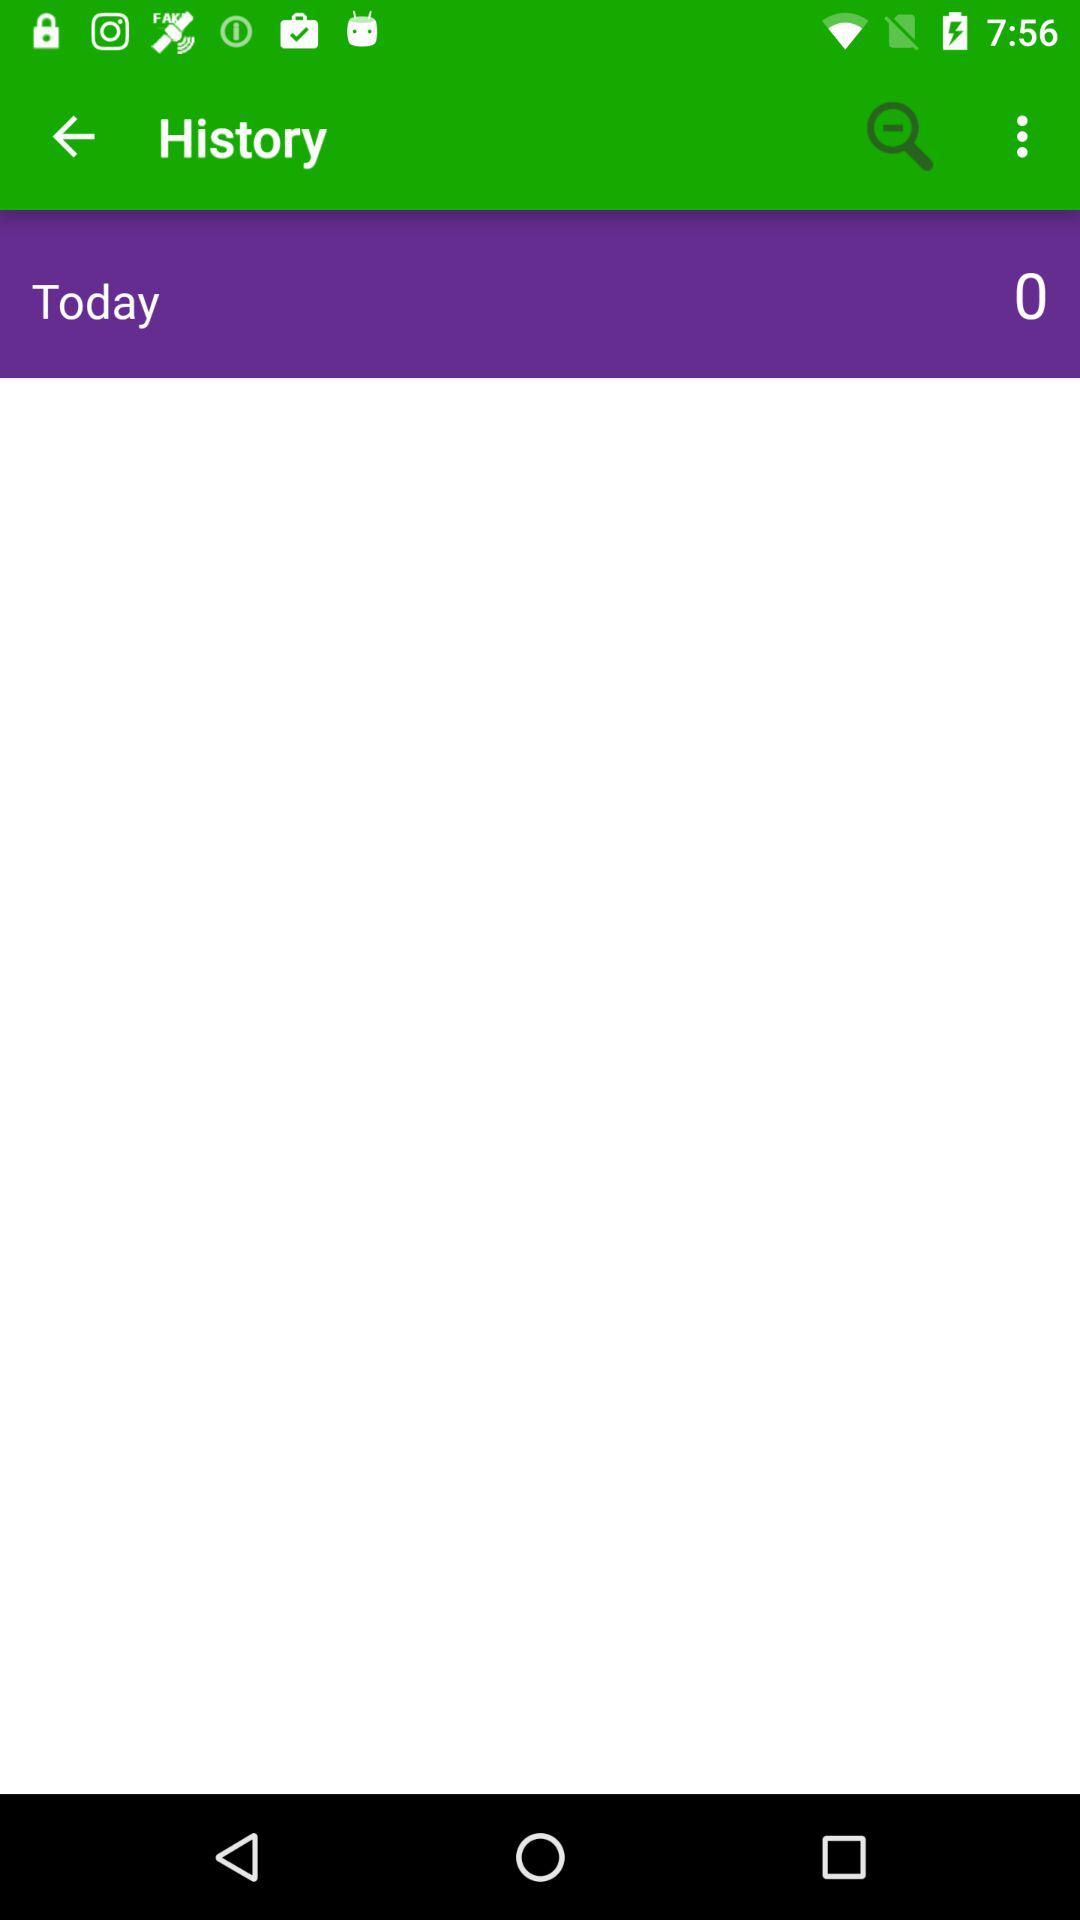 This screenshot has height=1920, width=1080. I want to click on turn on 0 icon, so click(1025, 293).